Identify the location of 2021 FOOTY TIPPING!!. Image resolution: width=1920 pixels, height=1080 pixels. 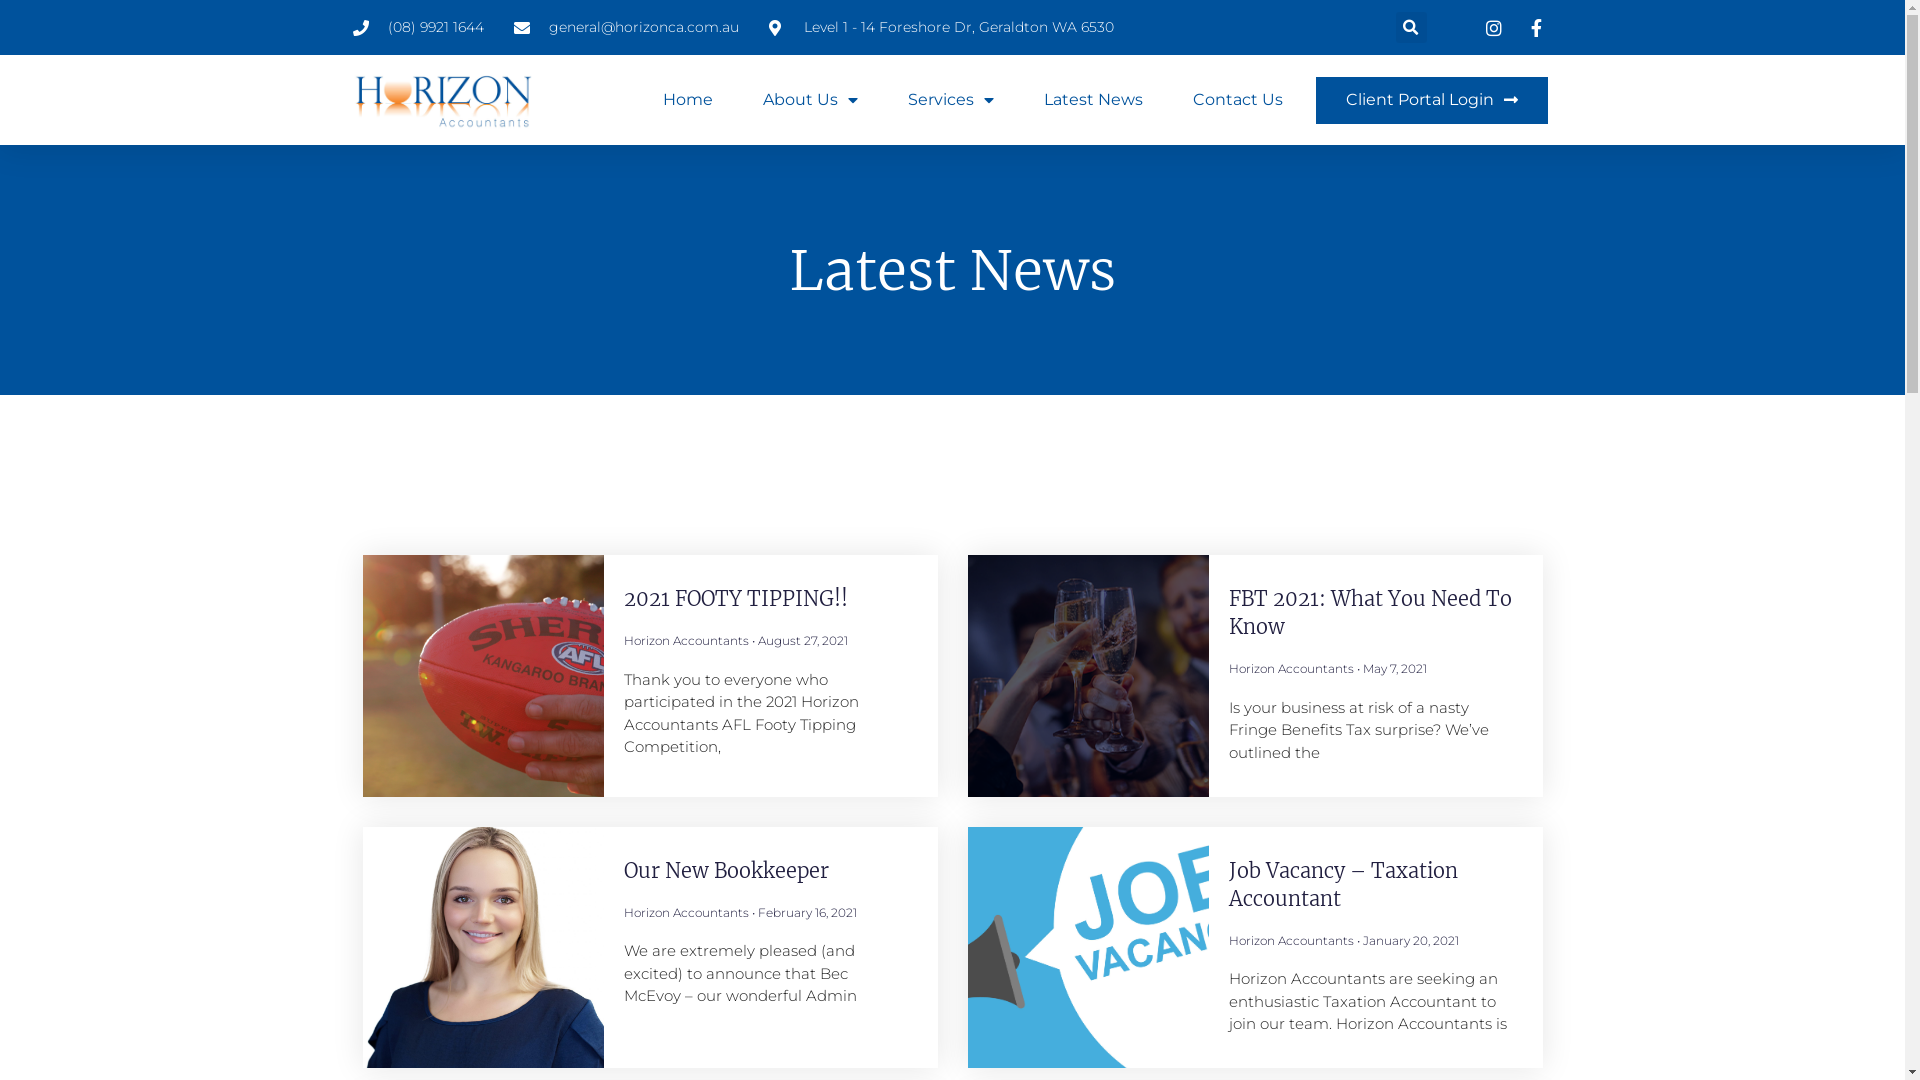
(736, 598).